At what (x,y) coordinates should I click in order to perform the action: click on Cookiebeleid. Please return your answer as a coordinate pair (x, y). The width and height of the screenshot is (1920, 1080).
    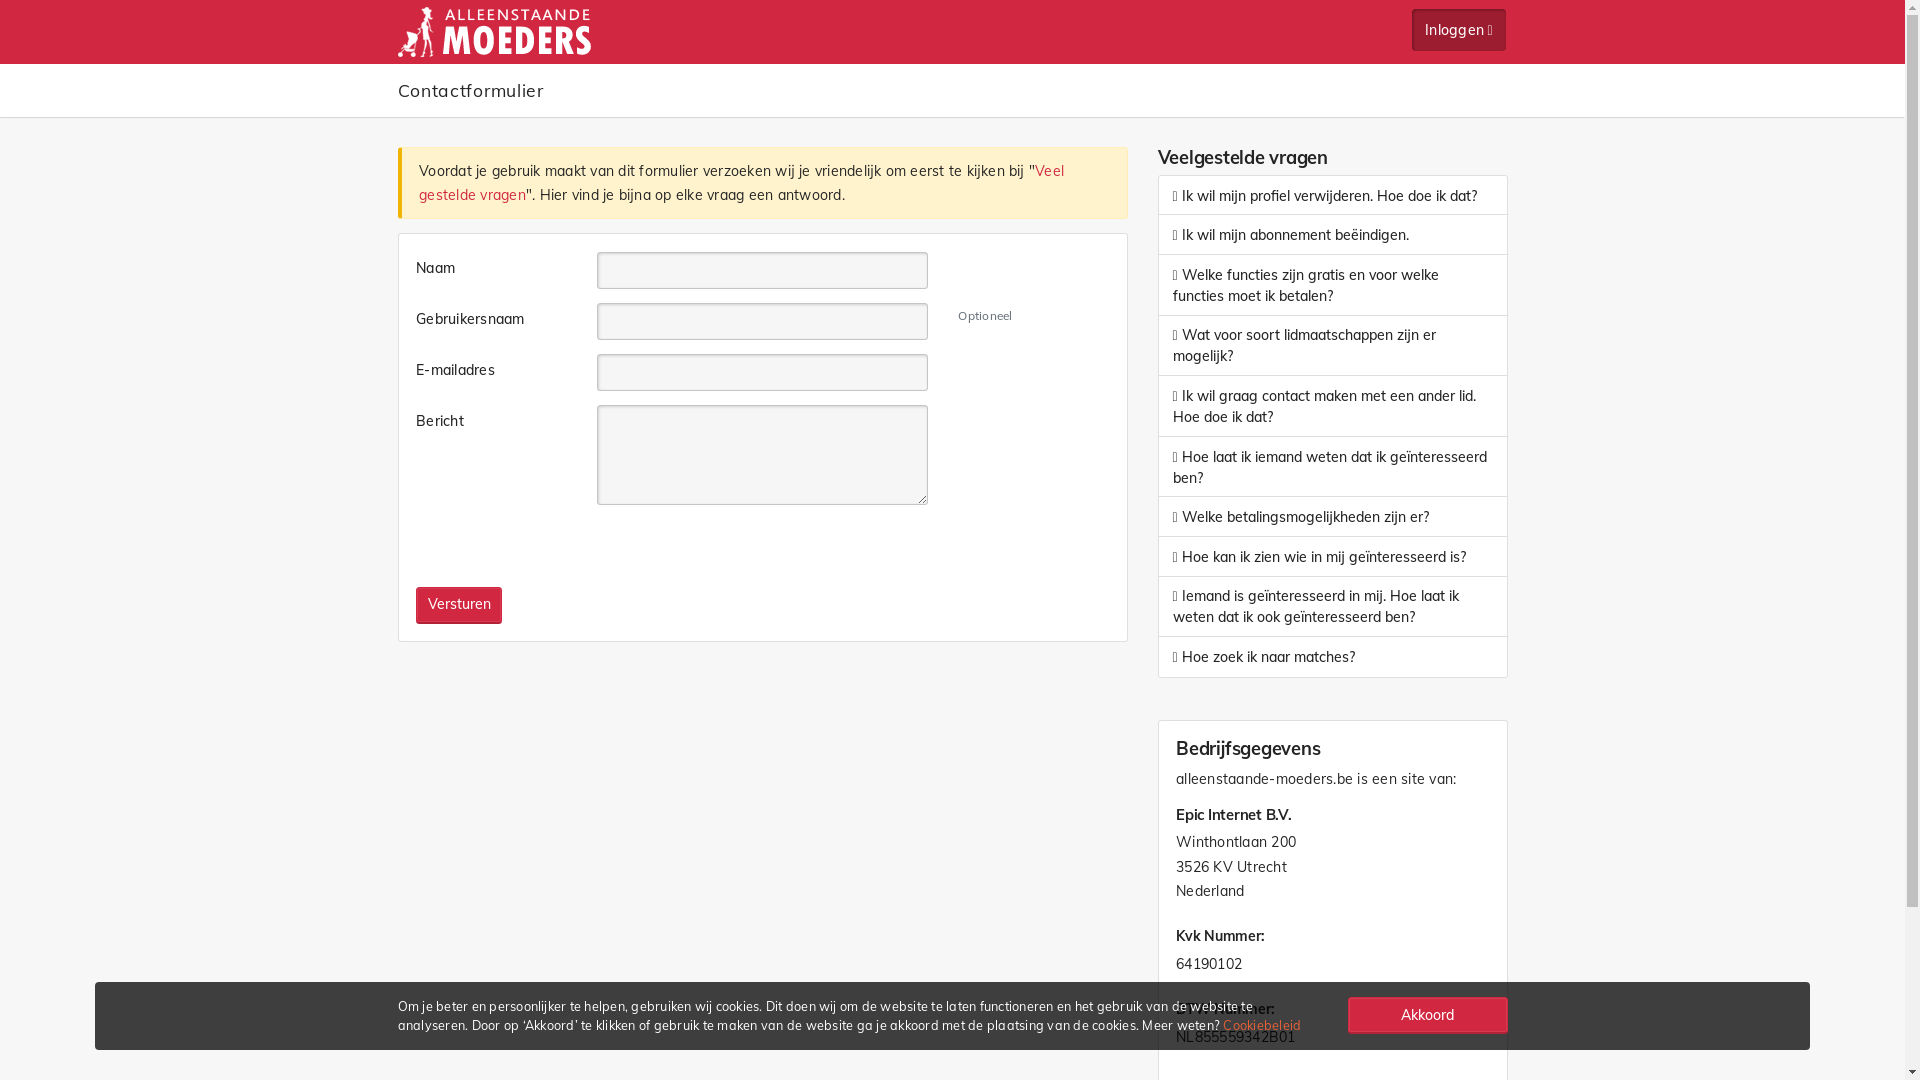
    Looking at the image, I should click on (1262, 1025).